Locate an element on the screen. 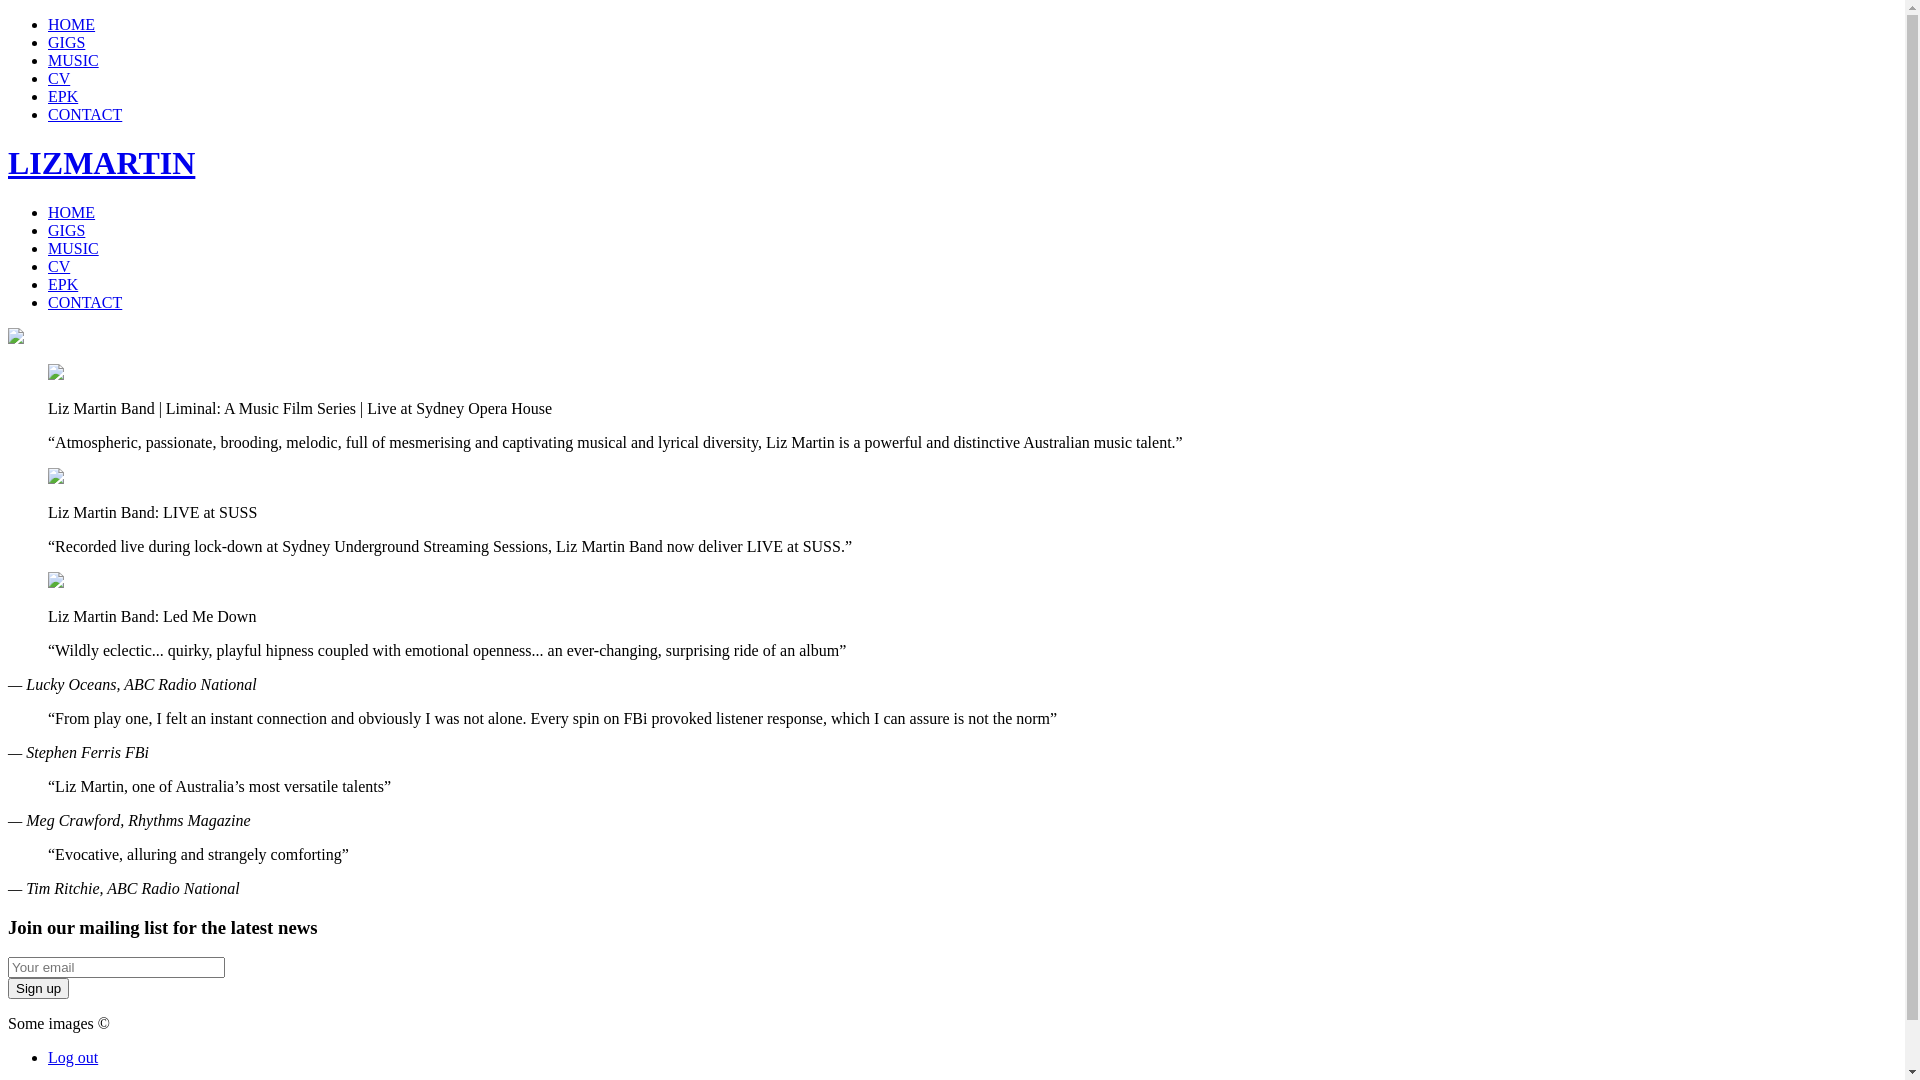 This screenshot has width=1920, height=1080. CONTACT is located at coordinates (85, 302).